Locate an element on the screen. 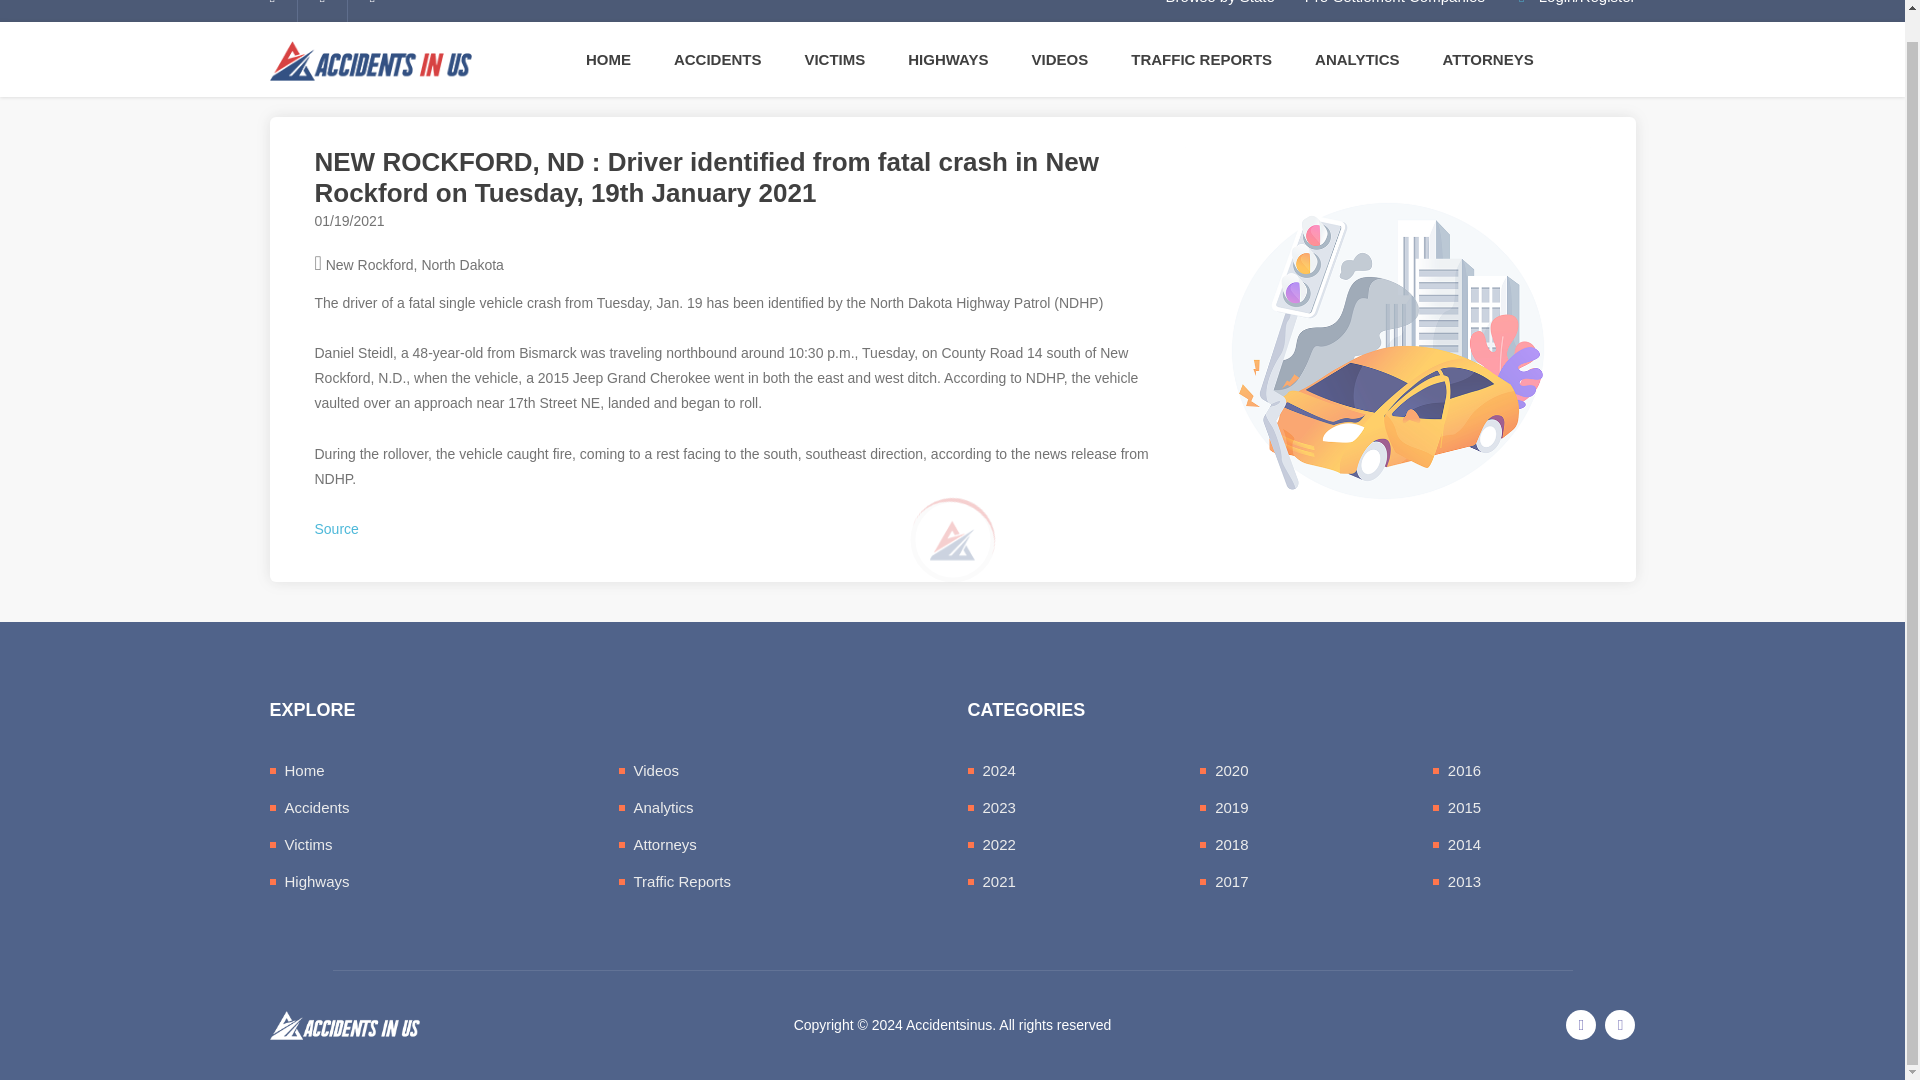  2019 is located at coordinates (1232, 808).